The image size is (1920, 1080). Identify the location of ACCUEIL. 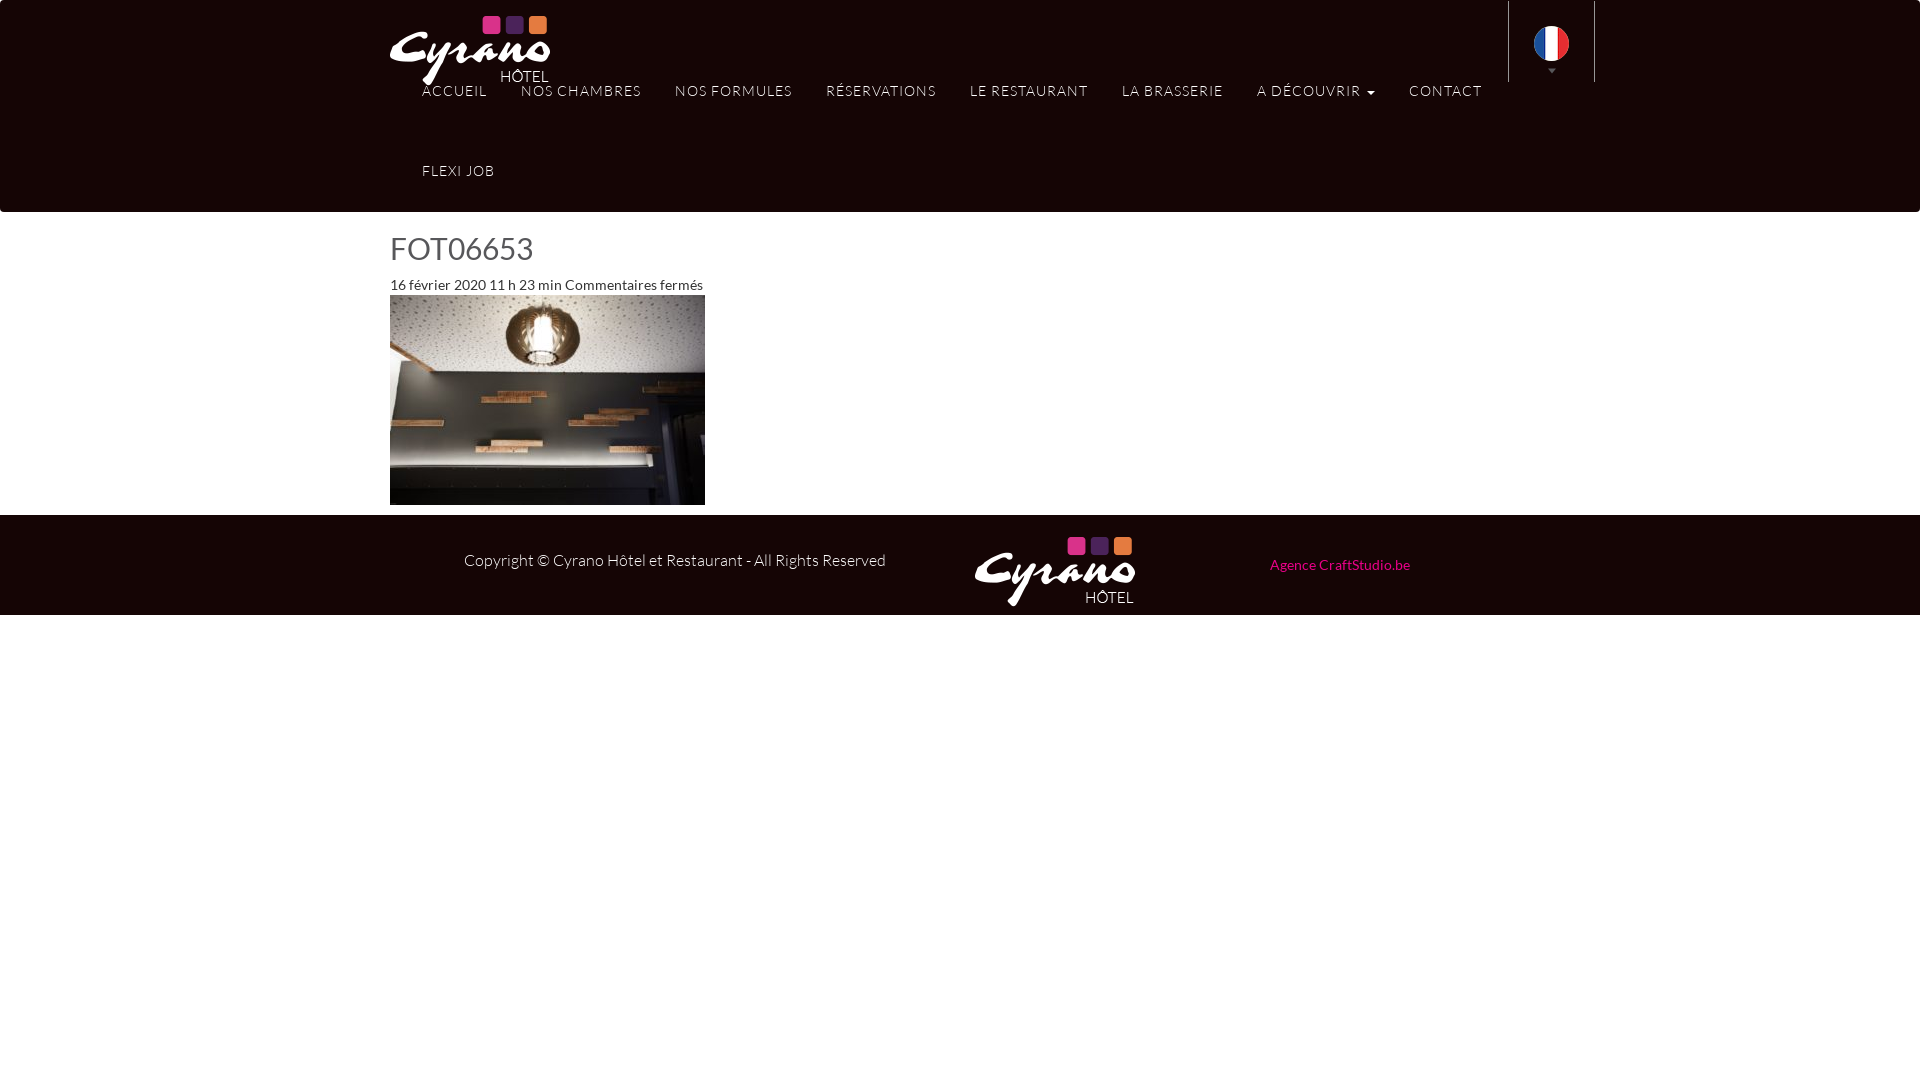
(454, 86).